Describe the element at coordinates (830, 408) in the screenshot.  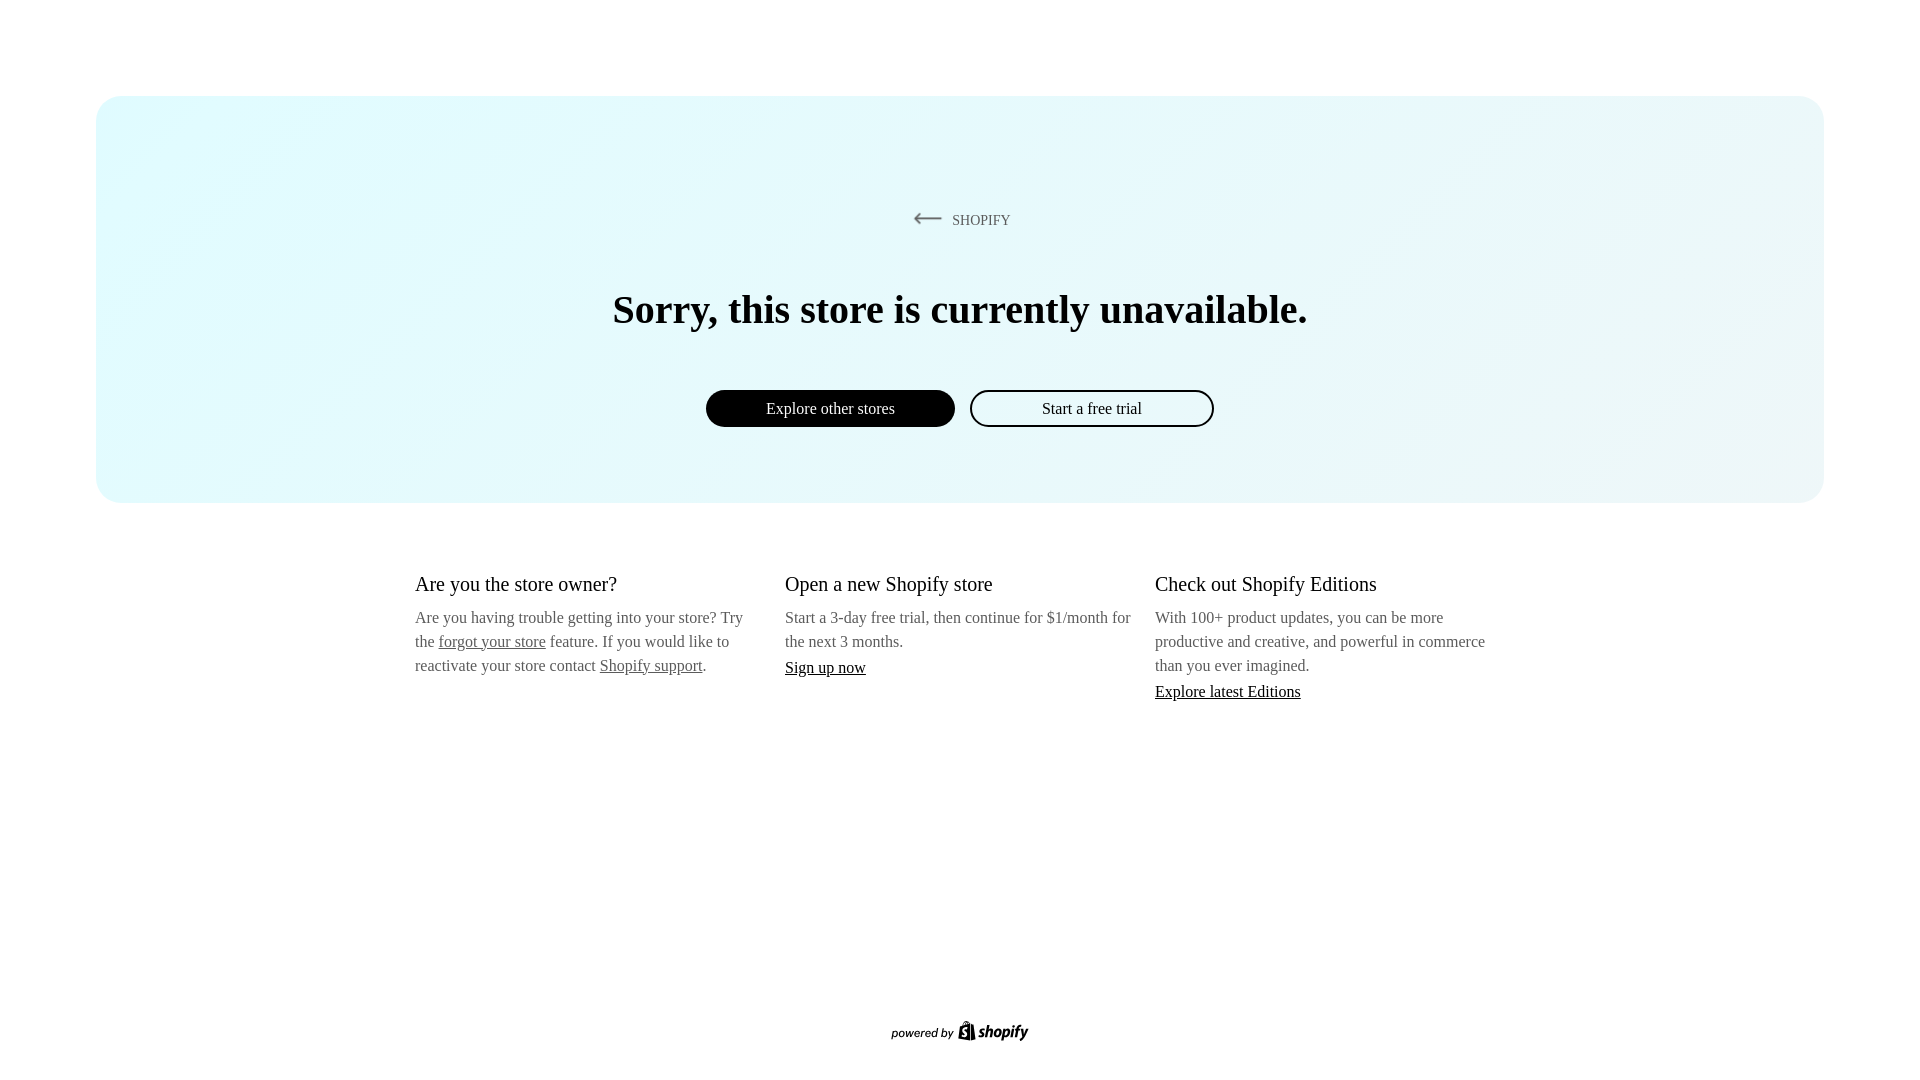
I see `Explore other stores` at that location.